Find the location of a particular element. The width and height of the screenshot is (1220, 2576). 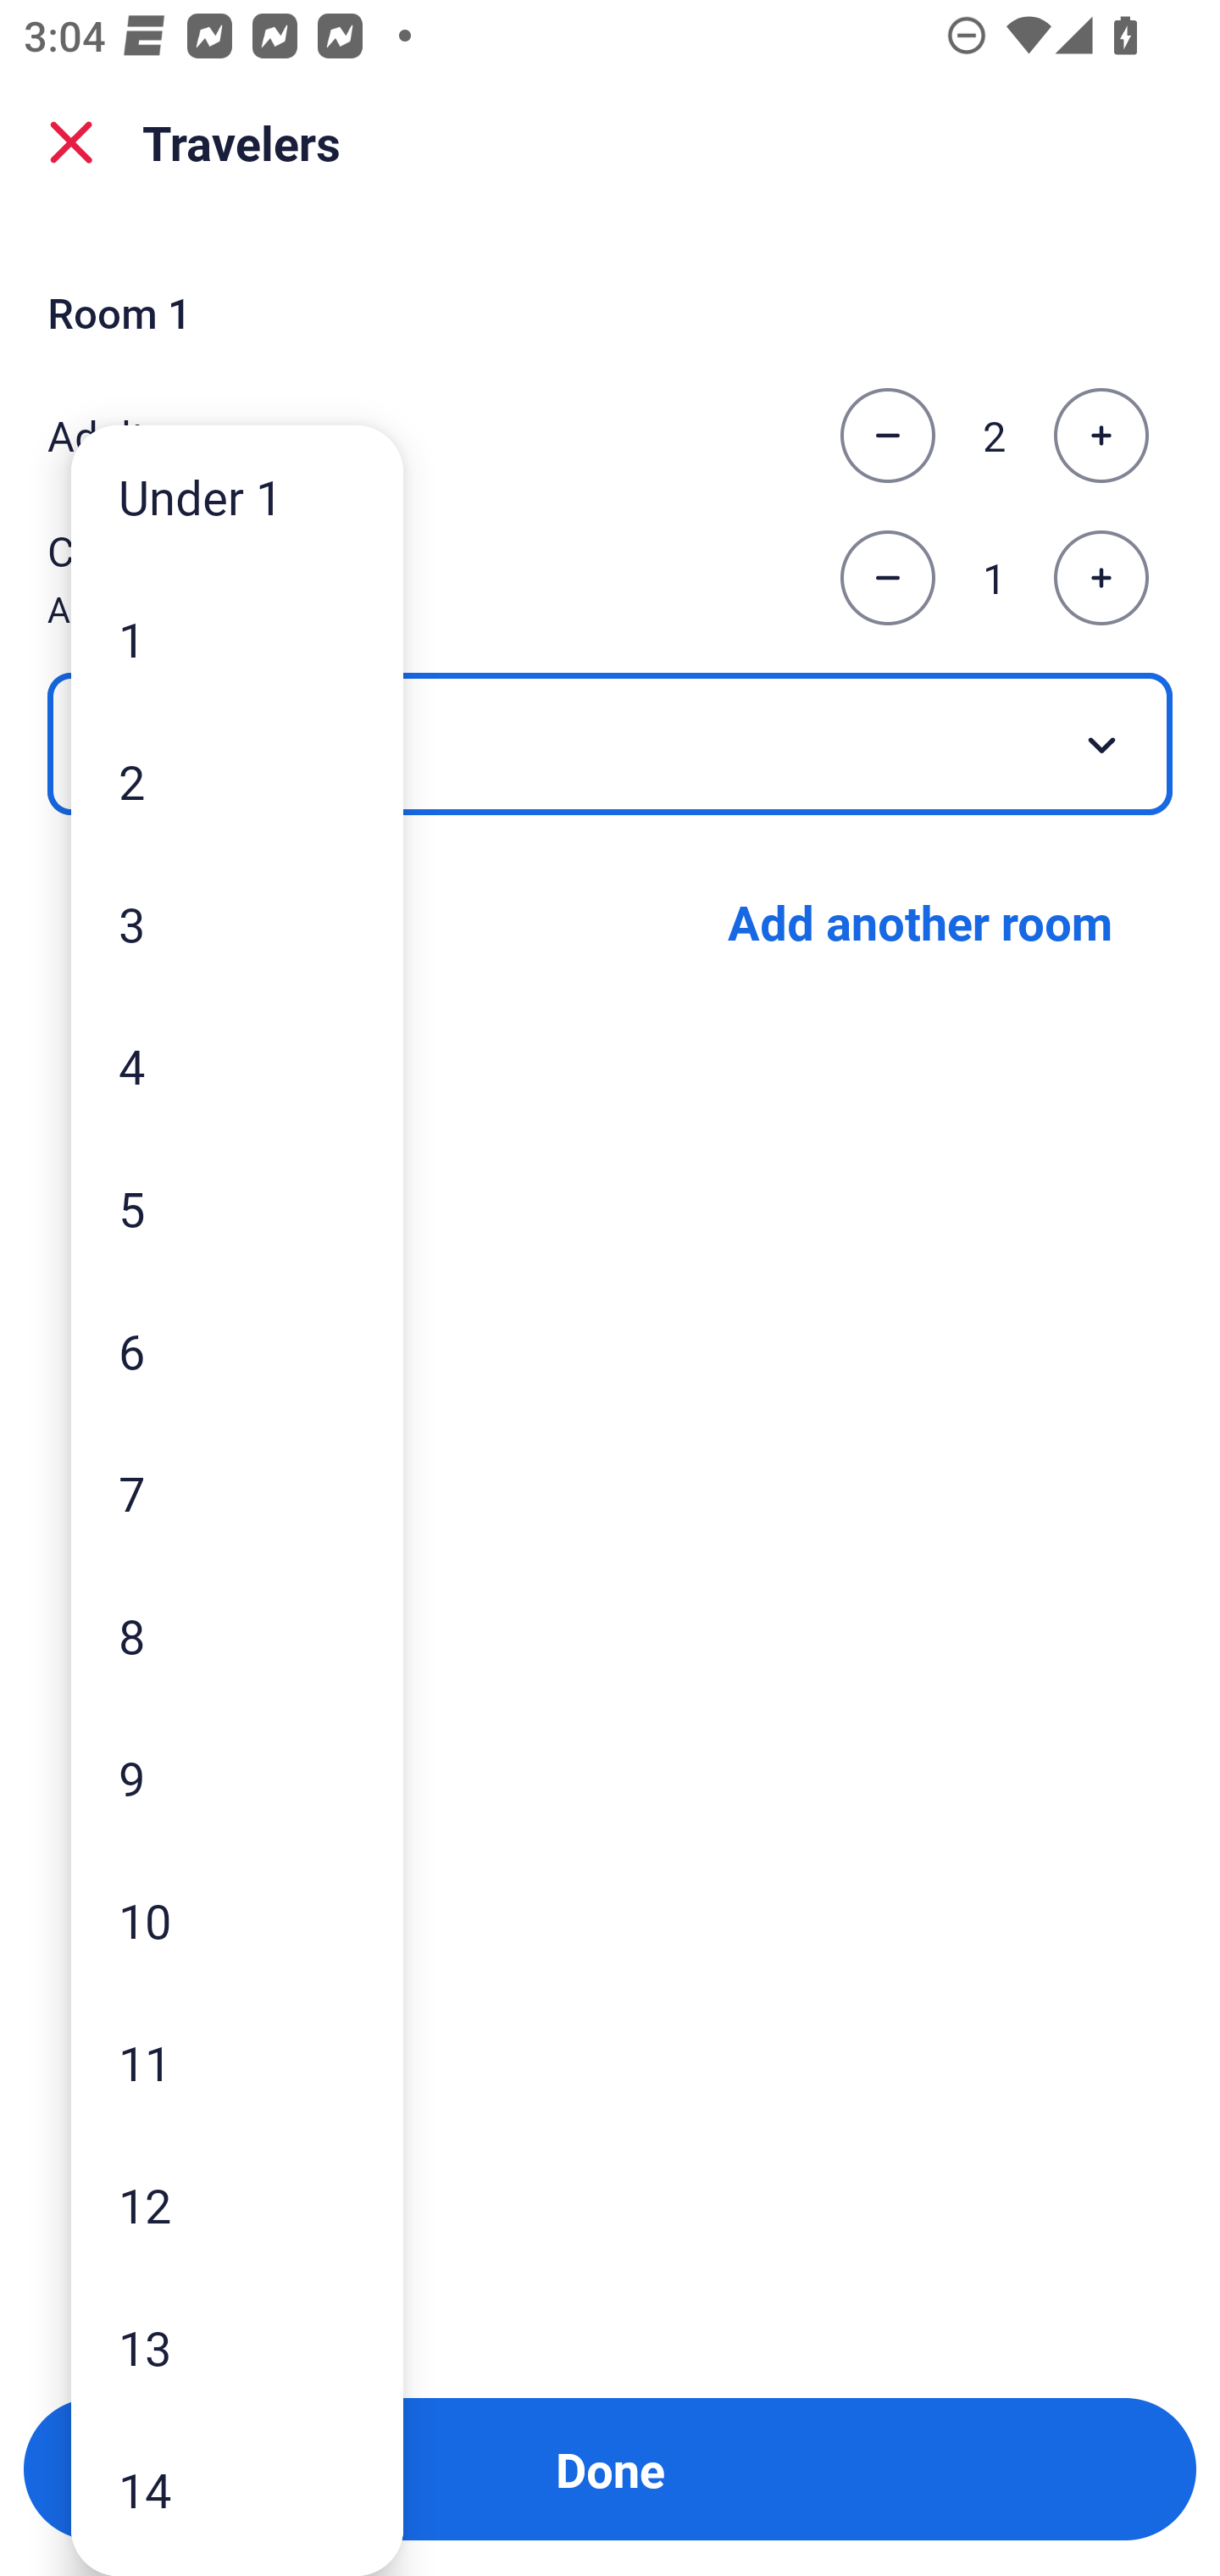

13 is located at coordinates (237, 2347).